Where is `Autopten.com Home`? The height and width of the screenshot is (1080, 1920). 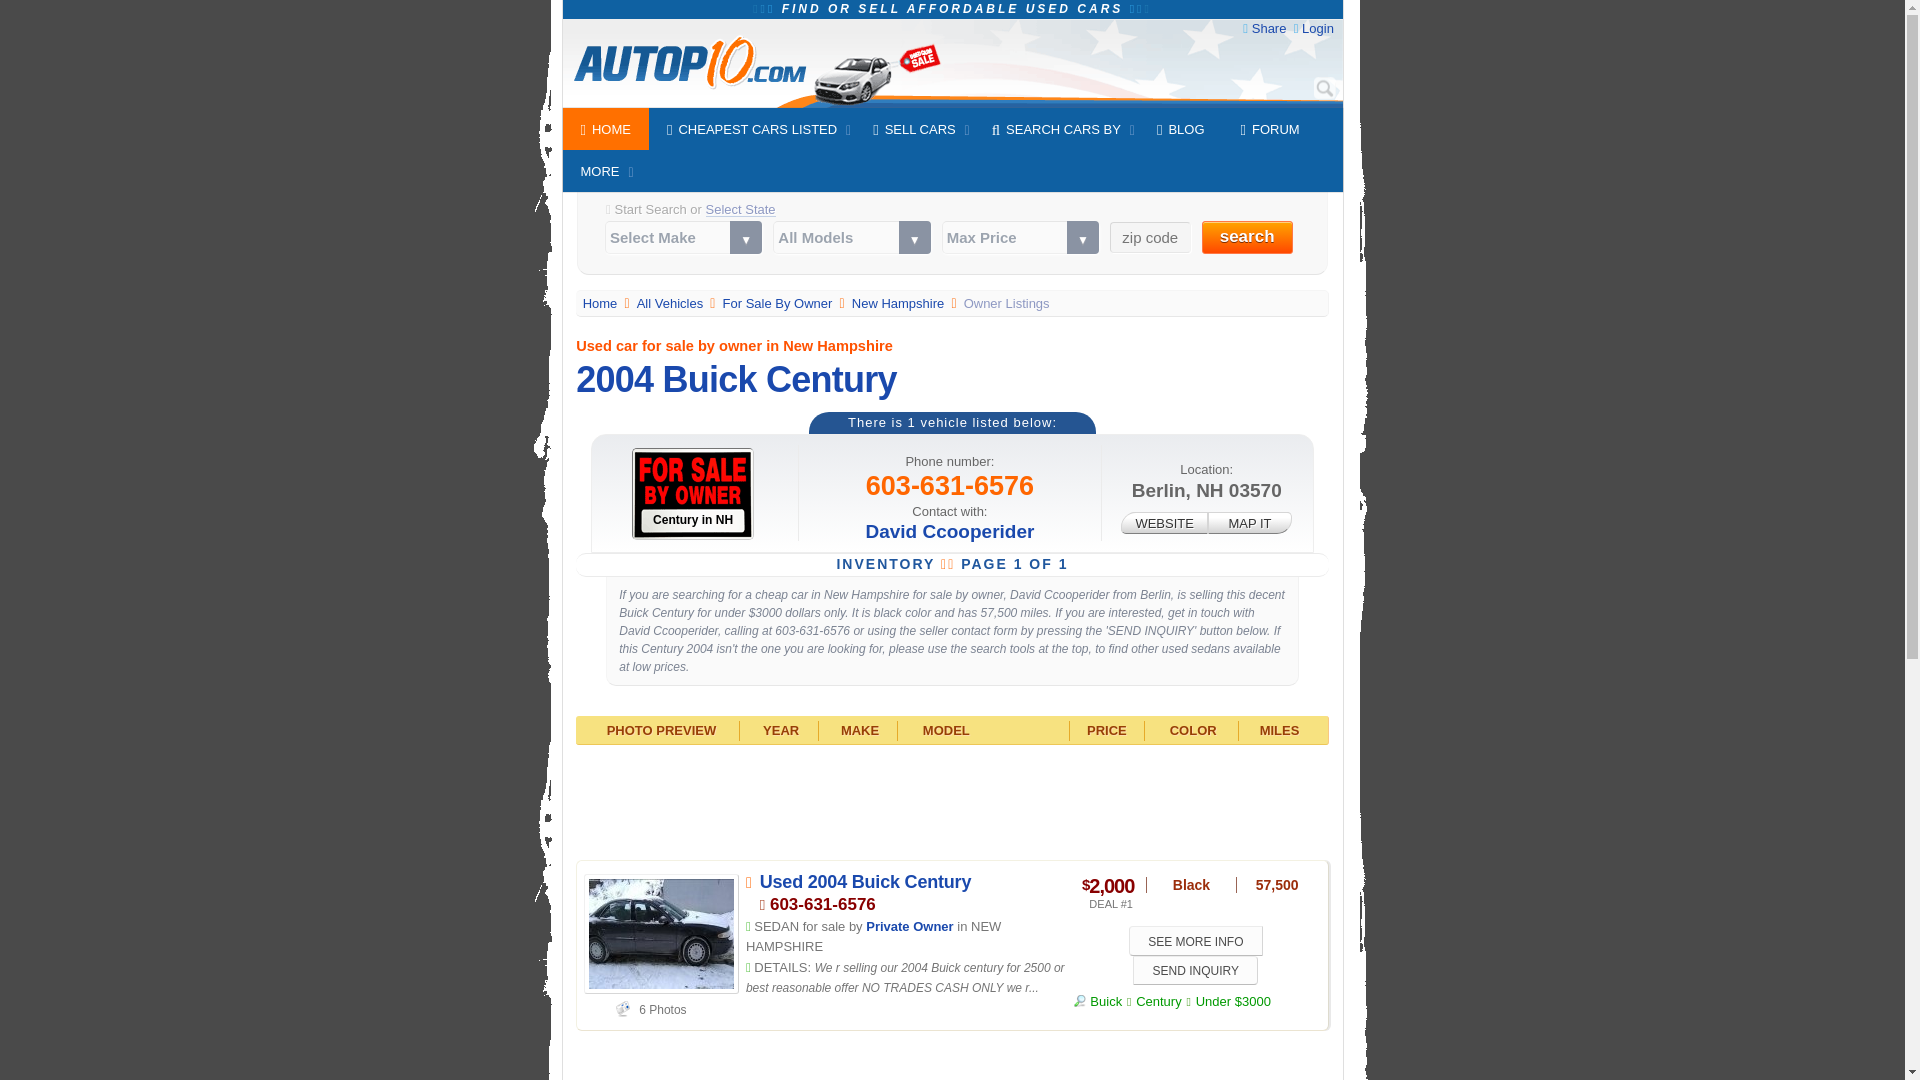
Autopten.com Home is located at coordinates (602, 303).